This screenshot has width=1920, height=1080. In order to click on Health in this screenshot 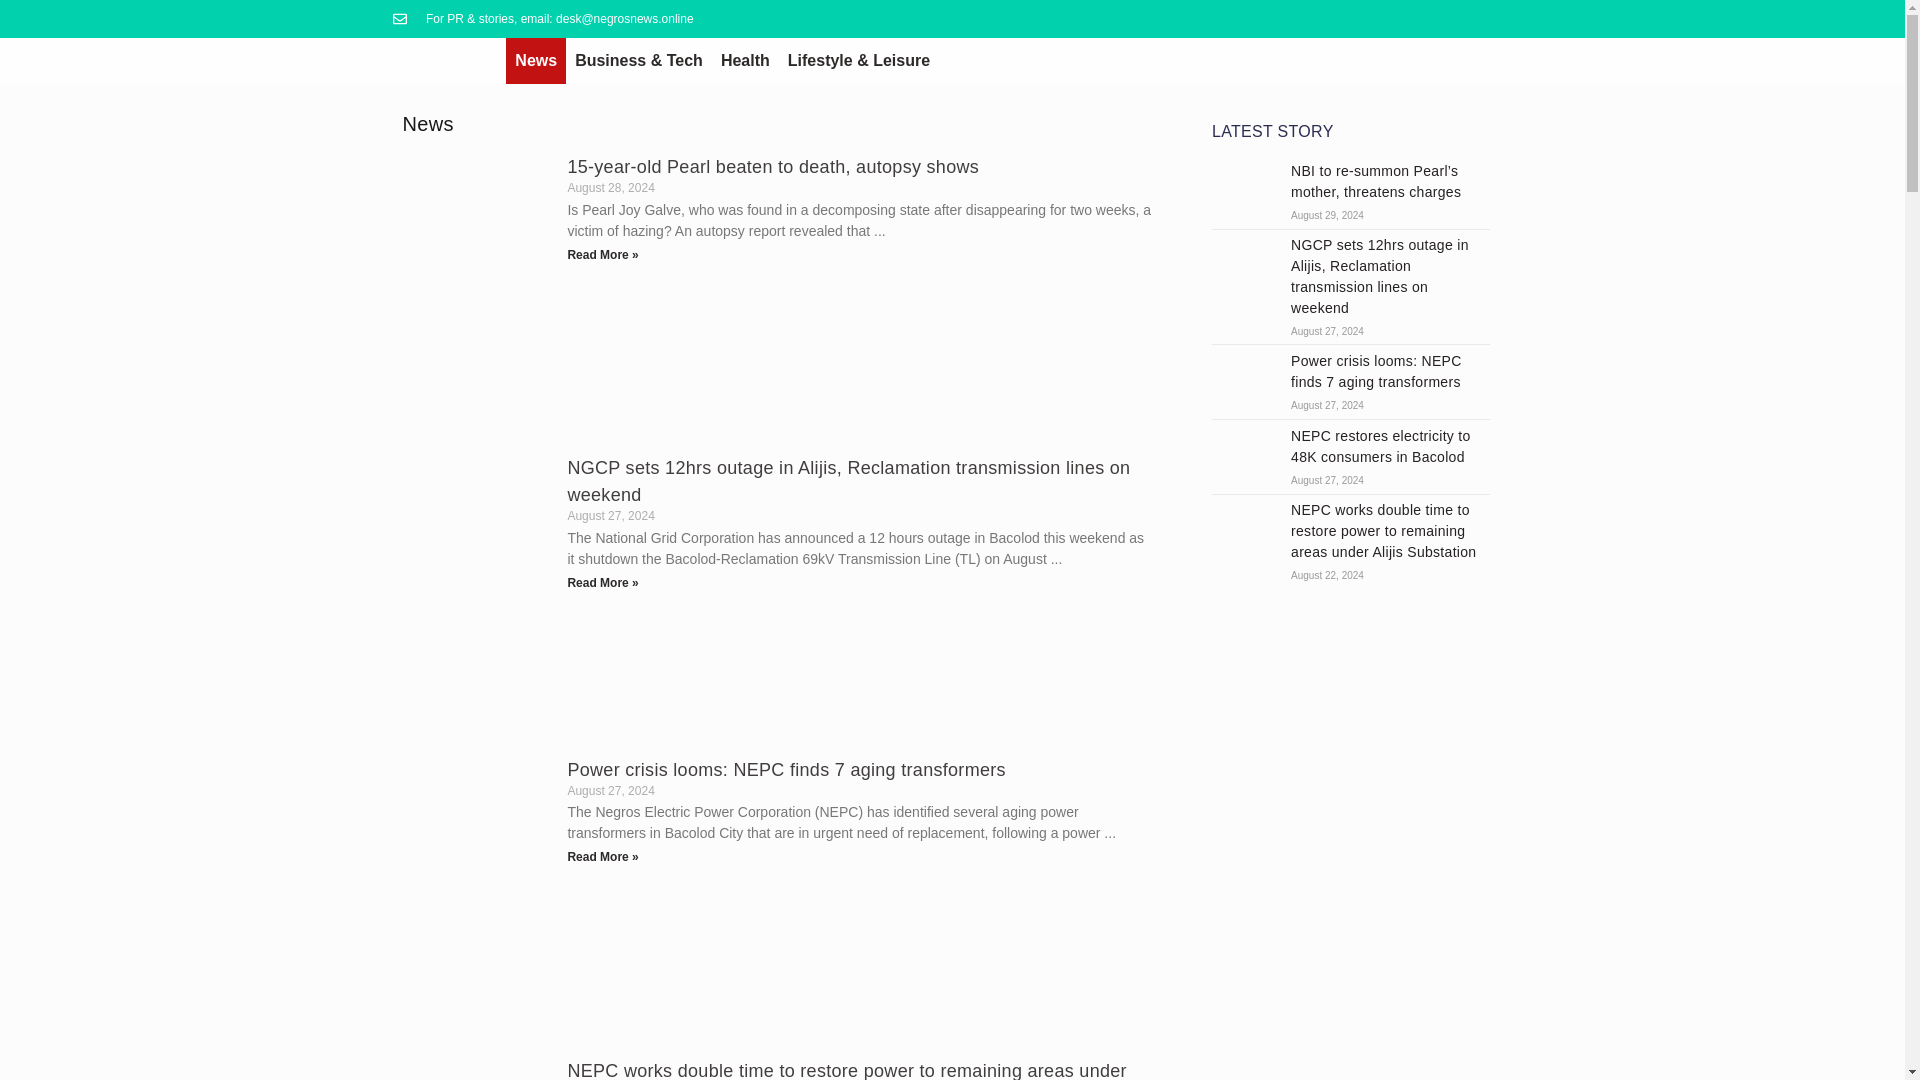, I will do `click(746, 60)`.